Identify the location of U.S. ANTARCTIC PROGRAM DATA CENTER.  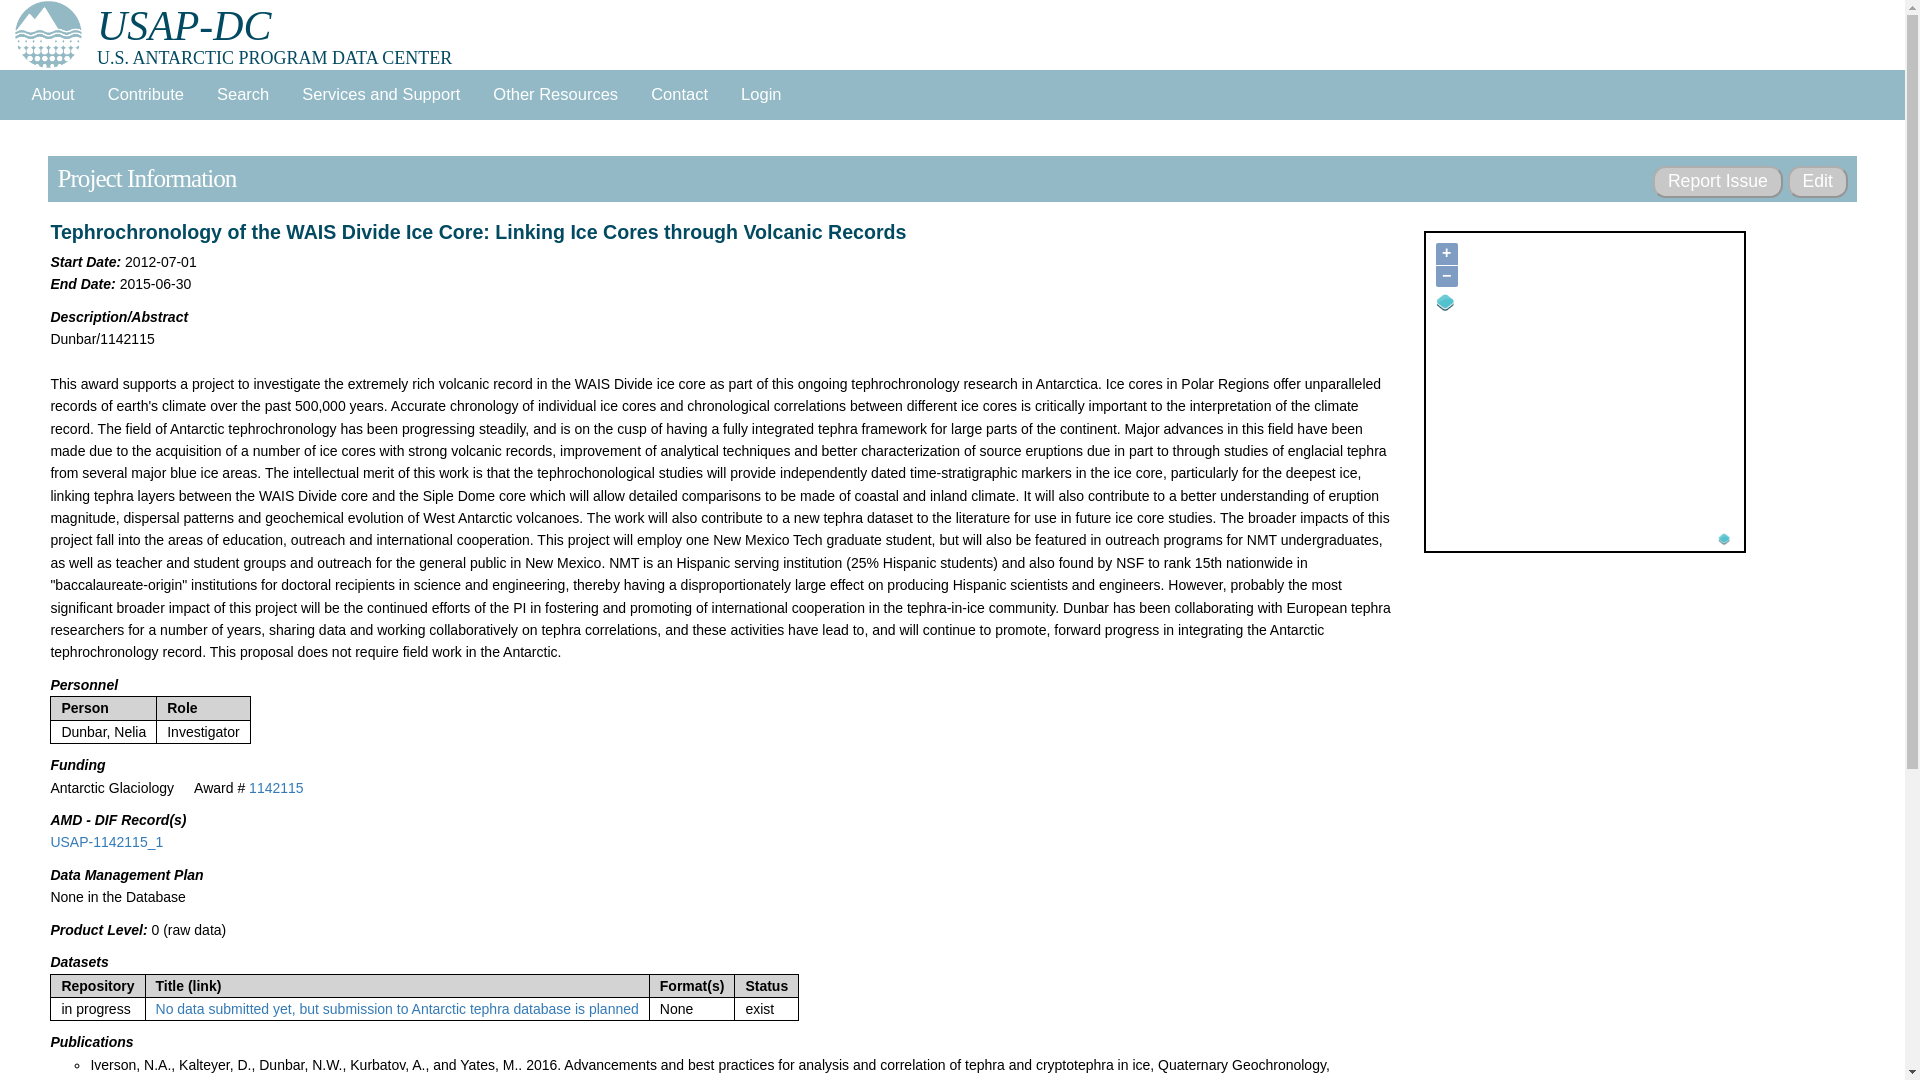
(184, 26).